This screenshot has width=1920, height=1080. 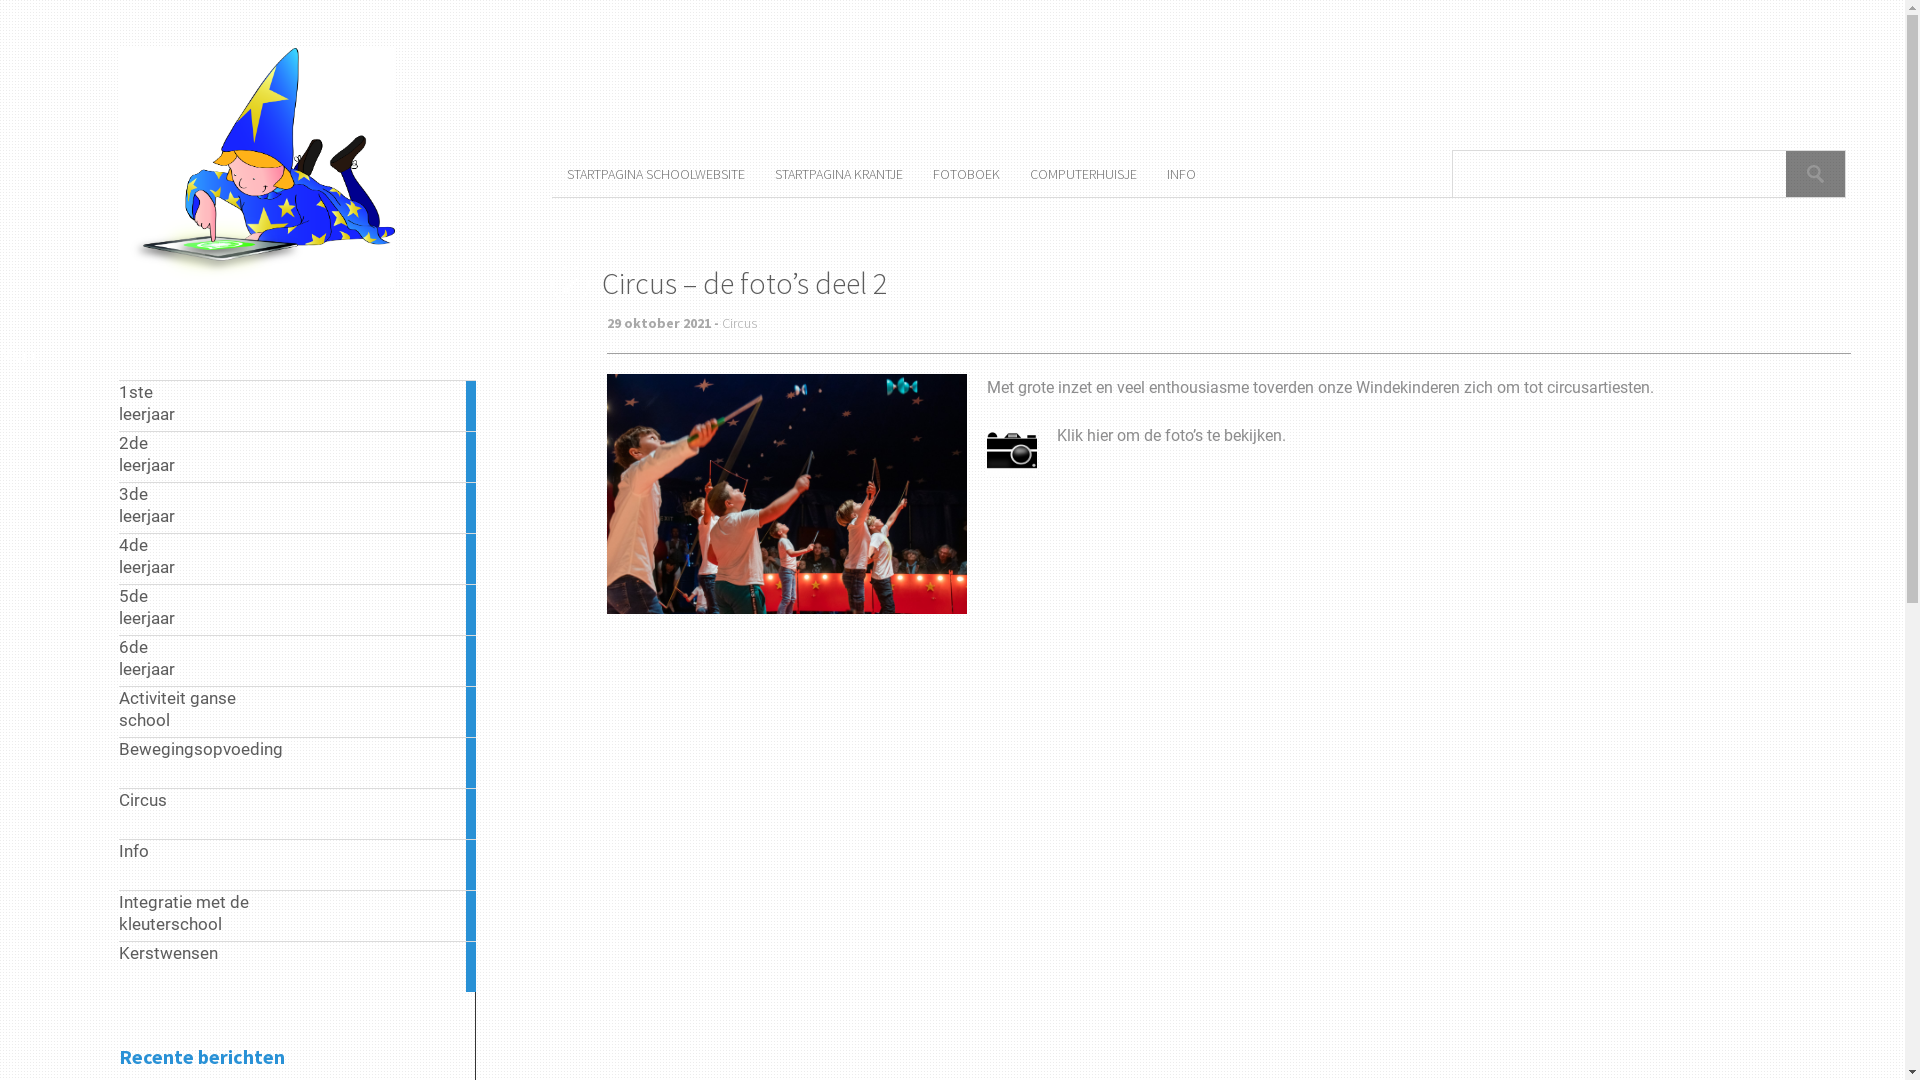 I want to click on Gesubsidieerde Vrije Lagere Oefenschool, so click(x=257, y=284).